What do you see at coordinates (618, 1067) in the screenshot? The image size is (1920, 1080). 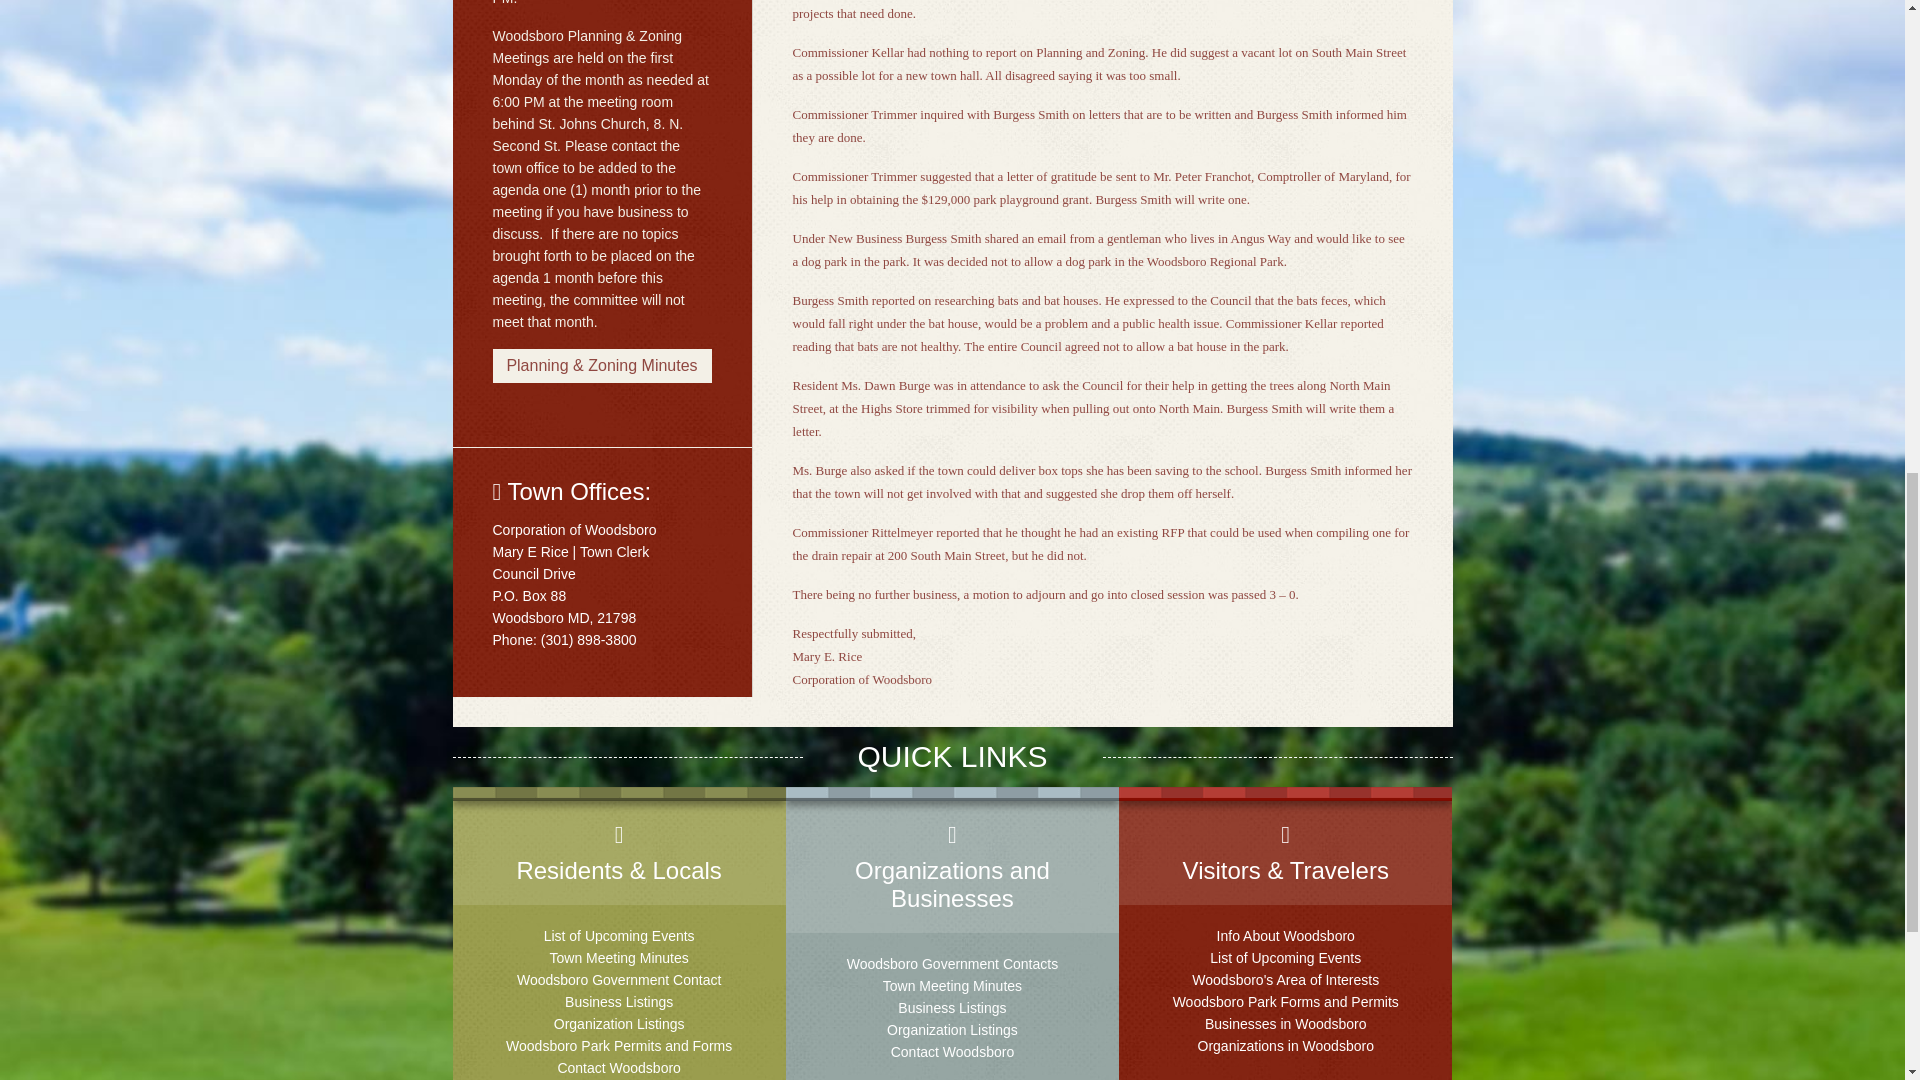 I see `Contact Woodsboro` at bounding box center [618, 1067].